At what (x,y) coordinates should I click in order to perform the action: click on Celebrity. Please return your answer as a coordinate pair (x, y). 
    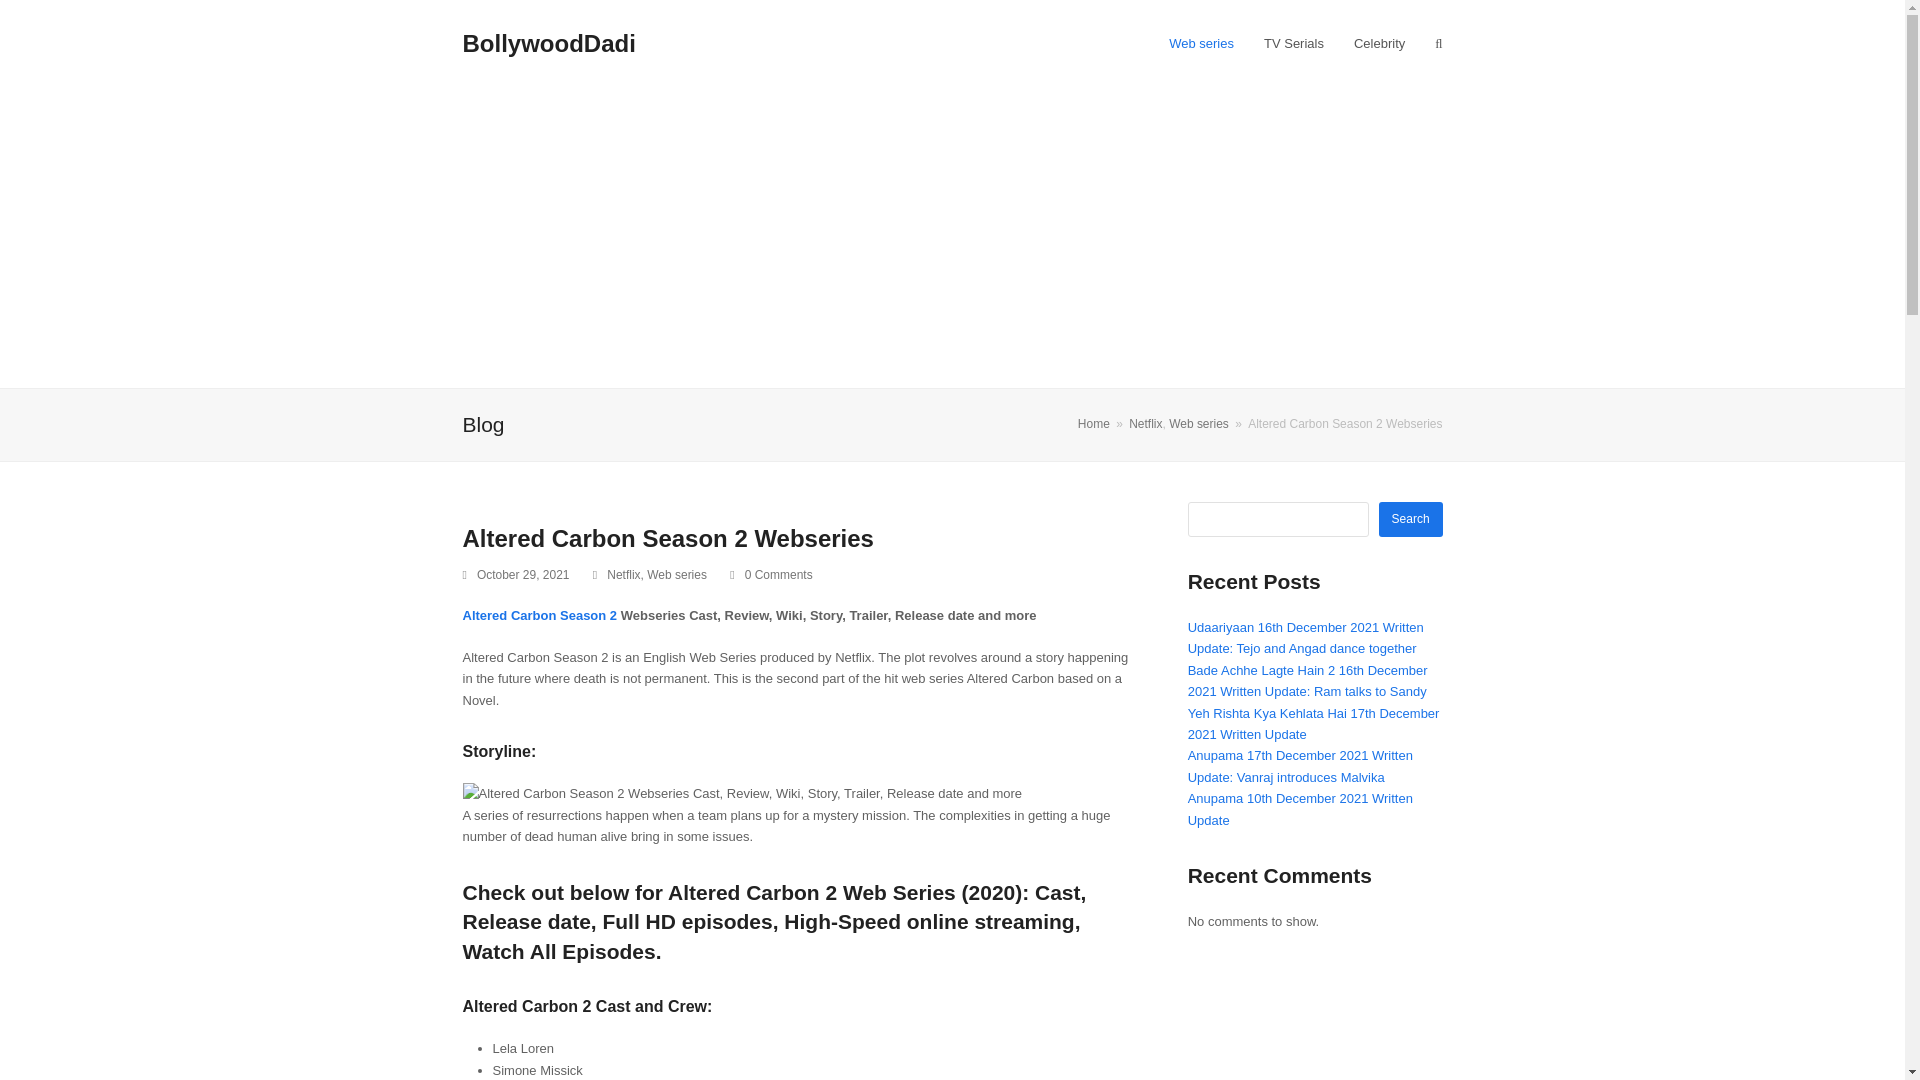
    Looking at the image, I should click on (1379, 44).